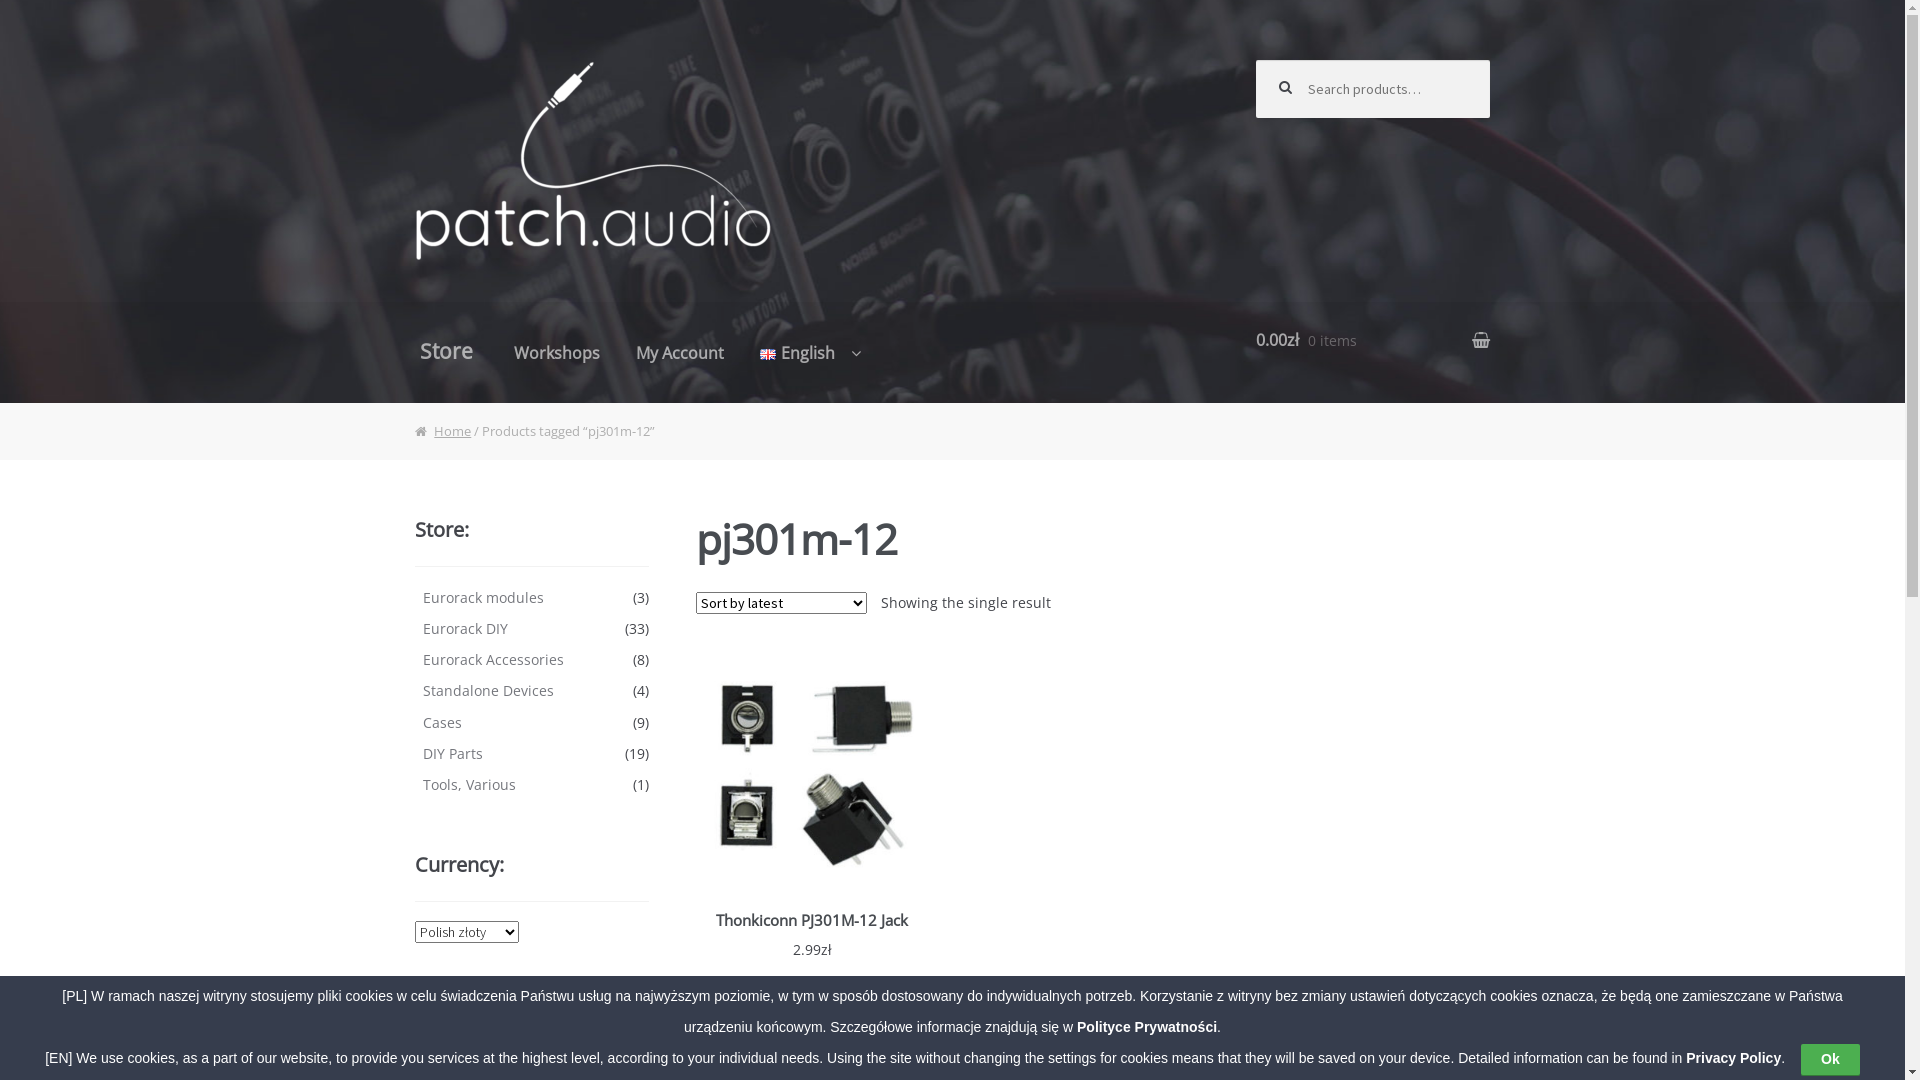  Describe the element at coordinates (472, 55) in the screenshot. I see `Skip to content` at that location.